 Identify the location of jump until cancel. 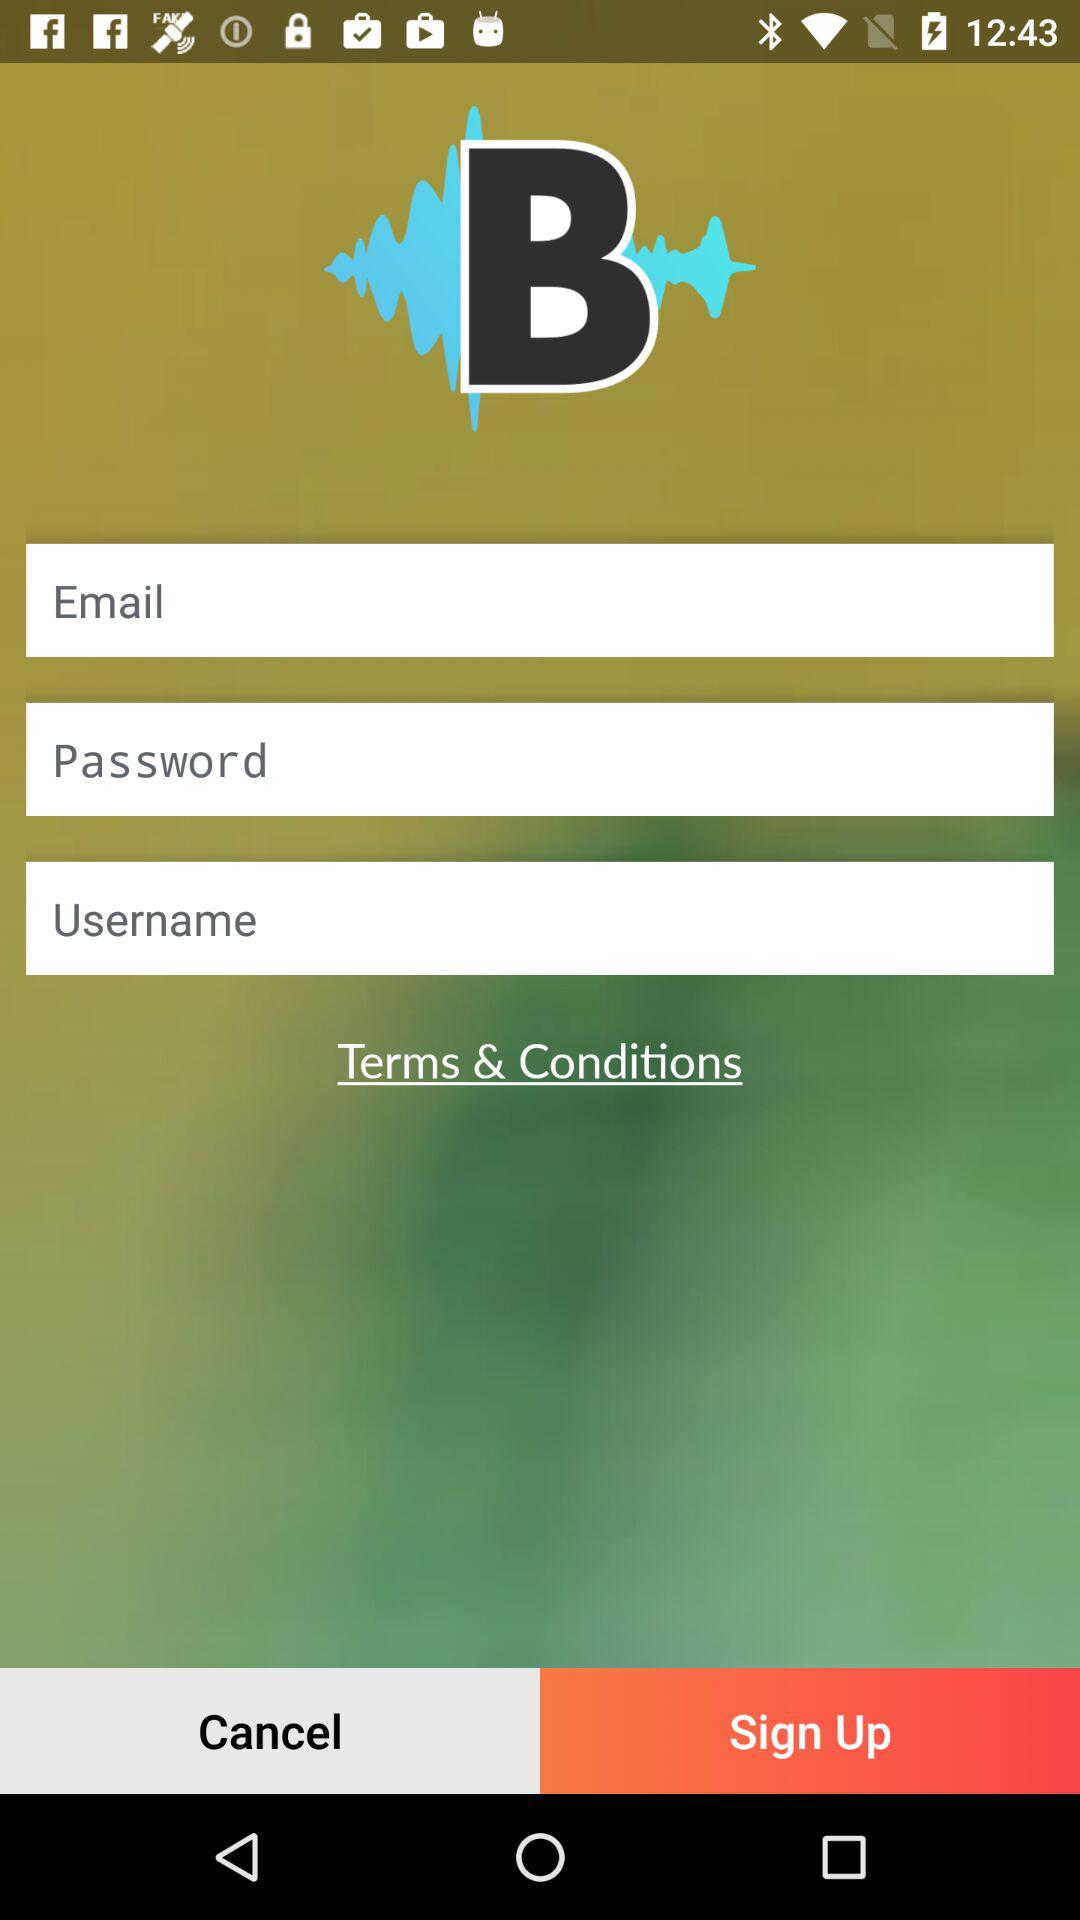
(270, 1730).